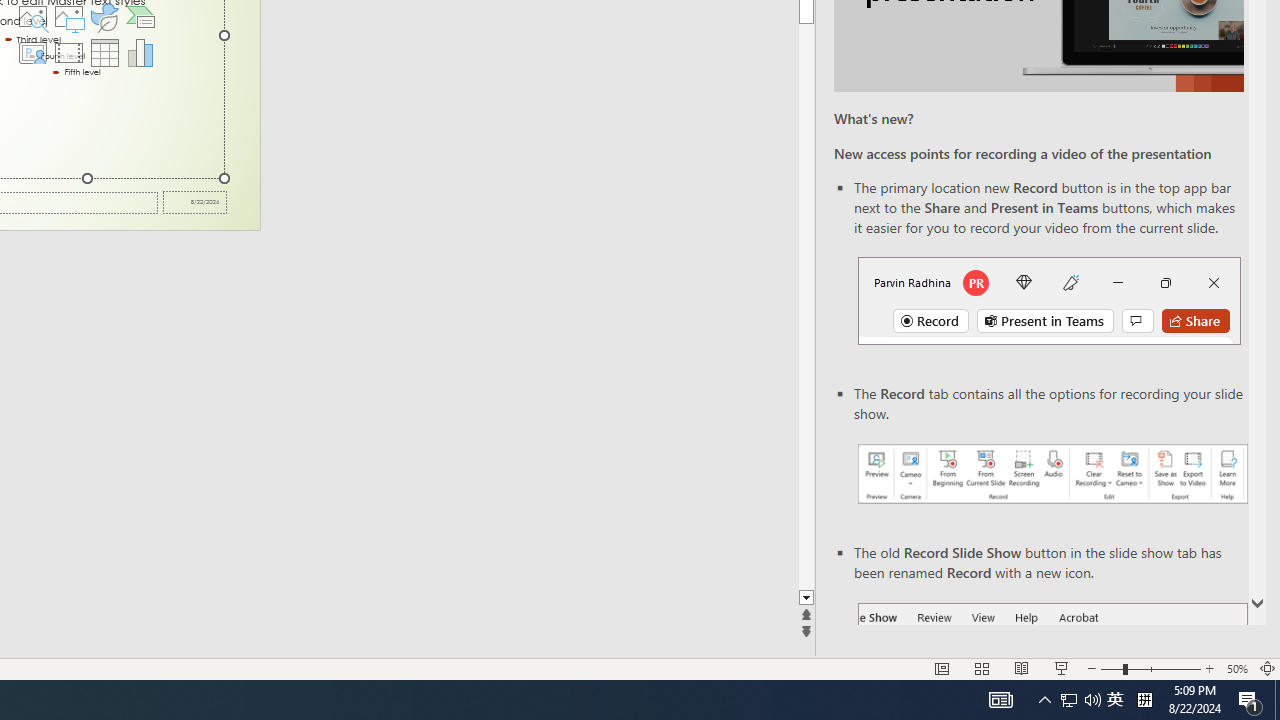 This screenshot has height=720, width=1280. I want to click on Record button in top bar, so click(1049, 300).